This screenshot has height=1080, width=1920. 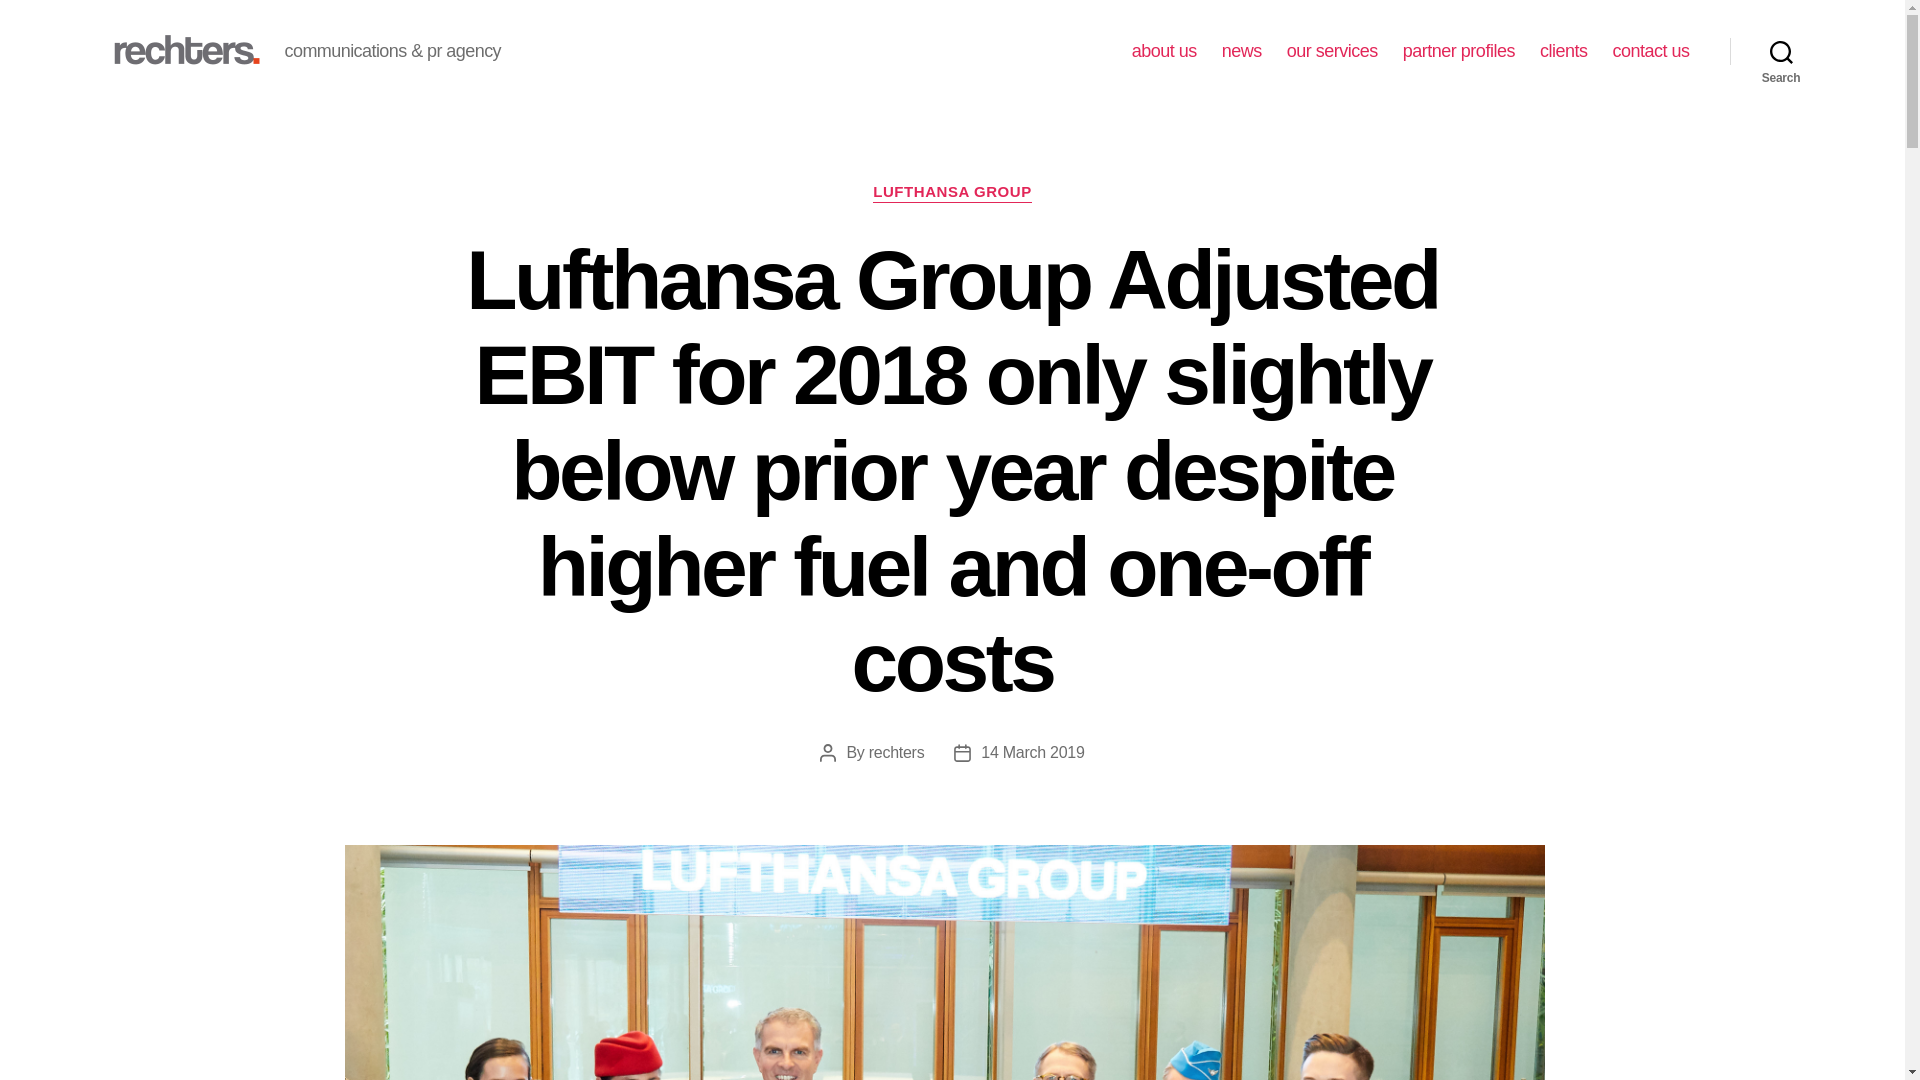 What do you see at coordinates (897, 752) in the screenshot?
I see `rechters` at bounding box center [897, 752].